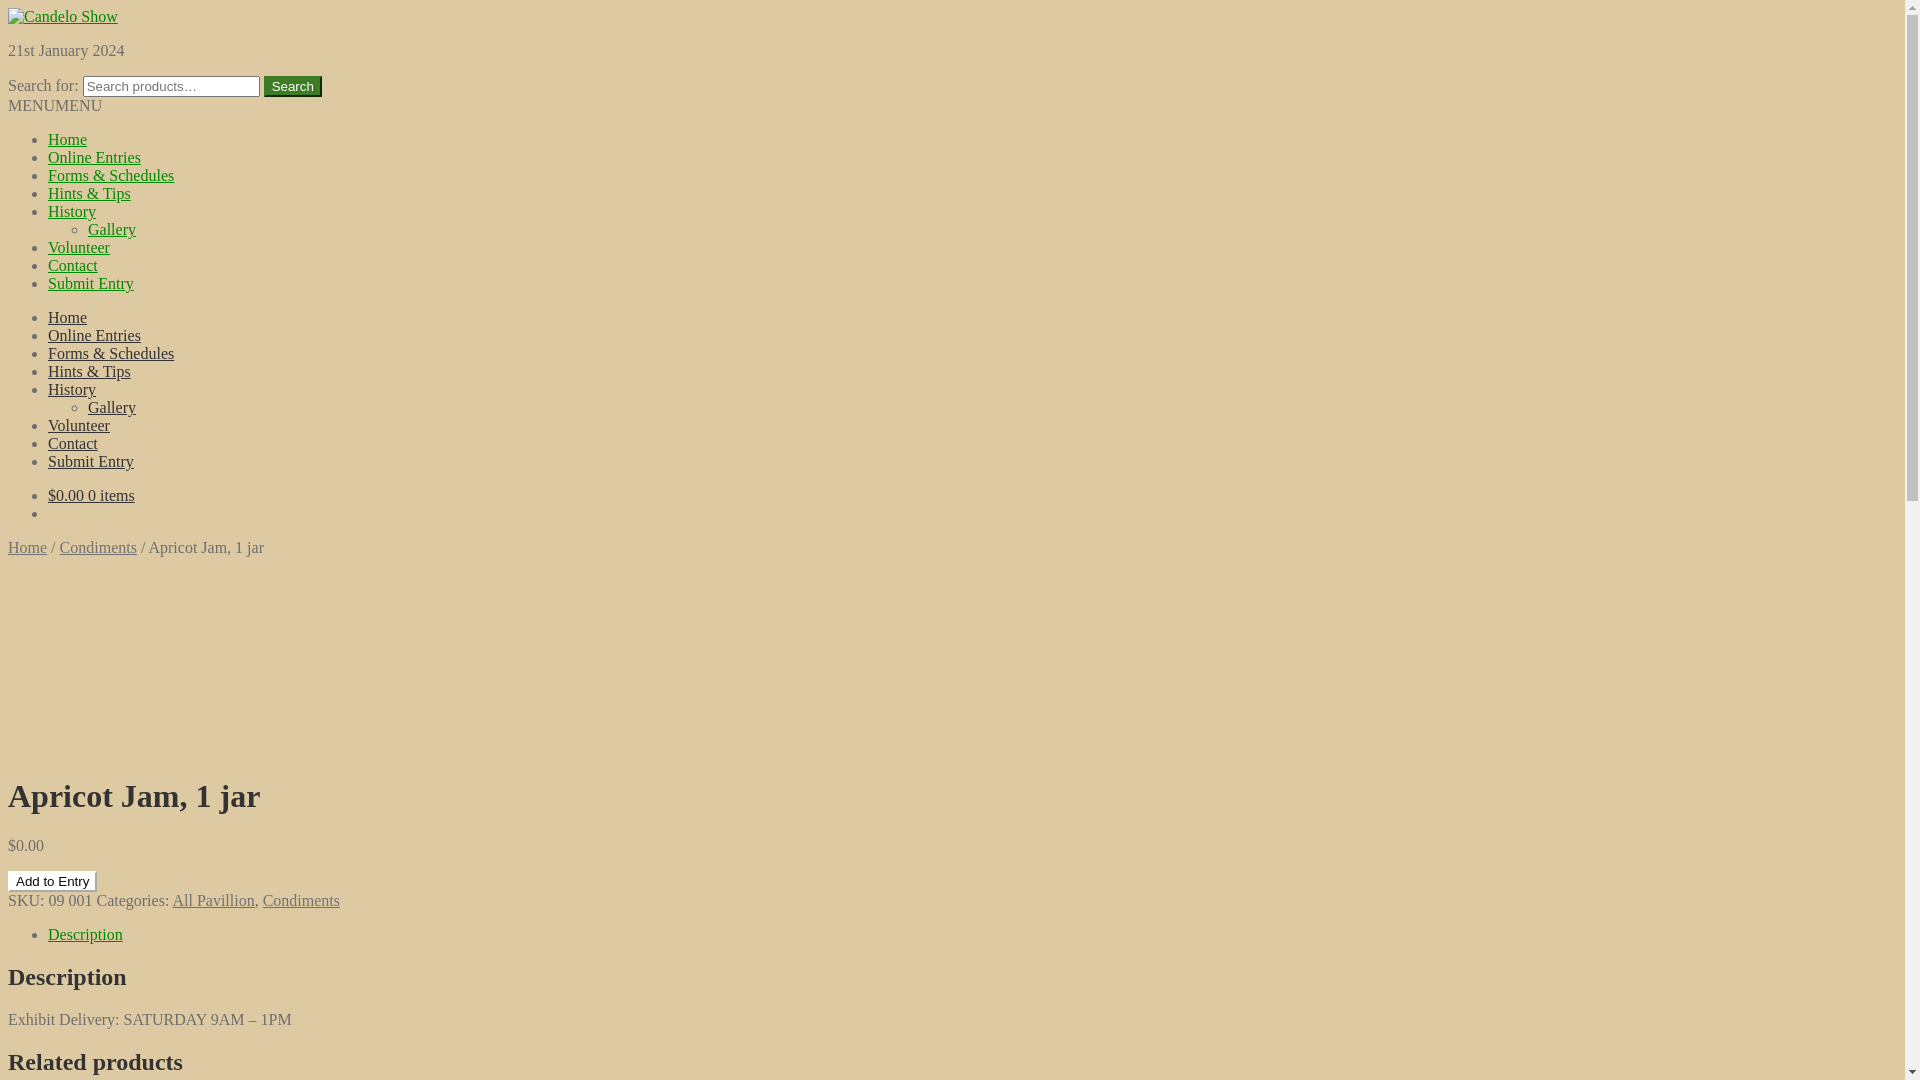 The height and width of the screenshot is (1080, 1920). What do you see at coordinates (28, 548) in the screenshot?
I see `Home` at bounding box center [28, 548].